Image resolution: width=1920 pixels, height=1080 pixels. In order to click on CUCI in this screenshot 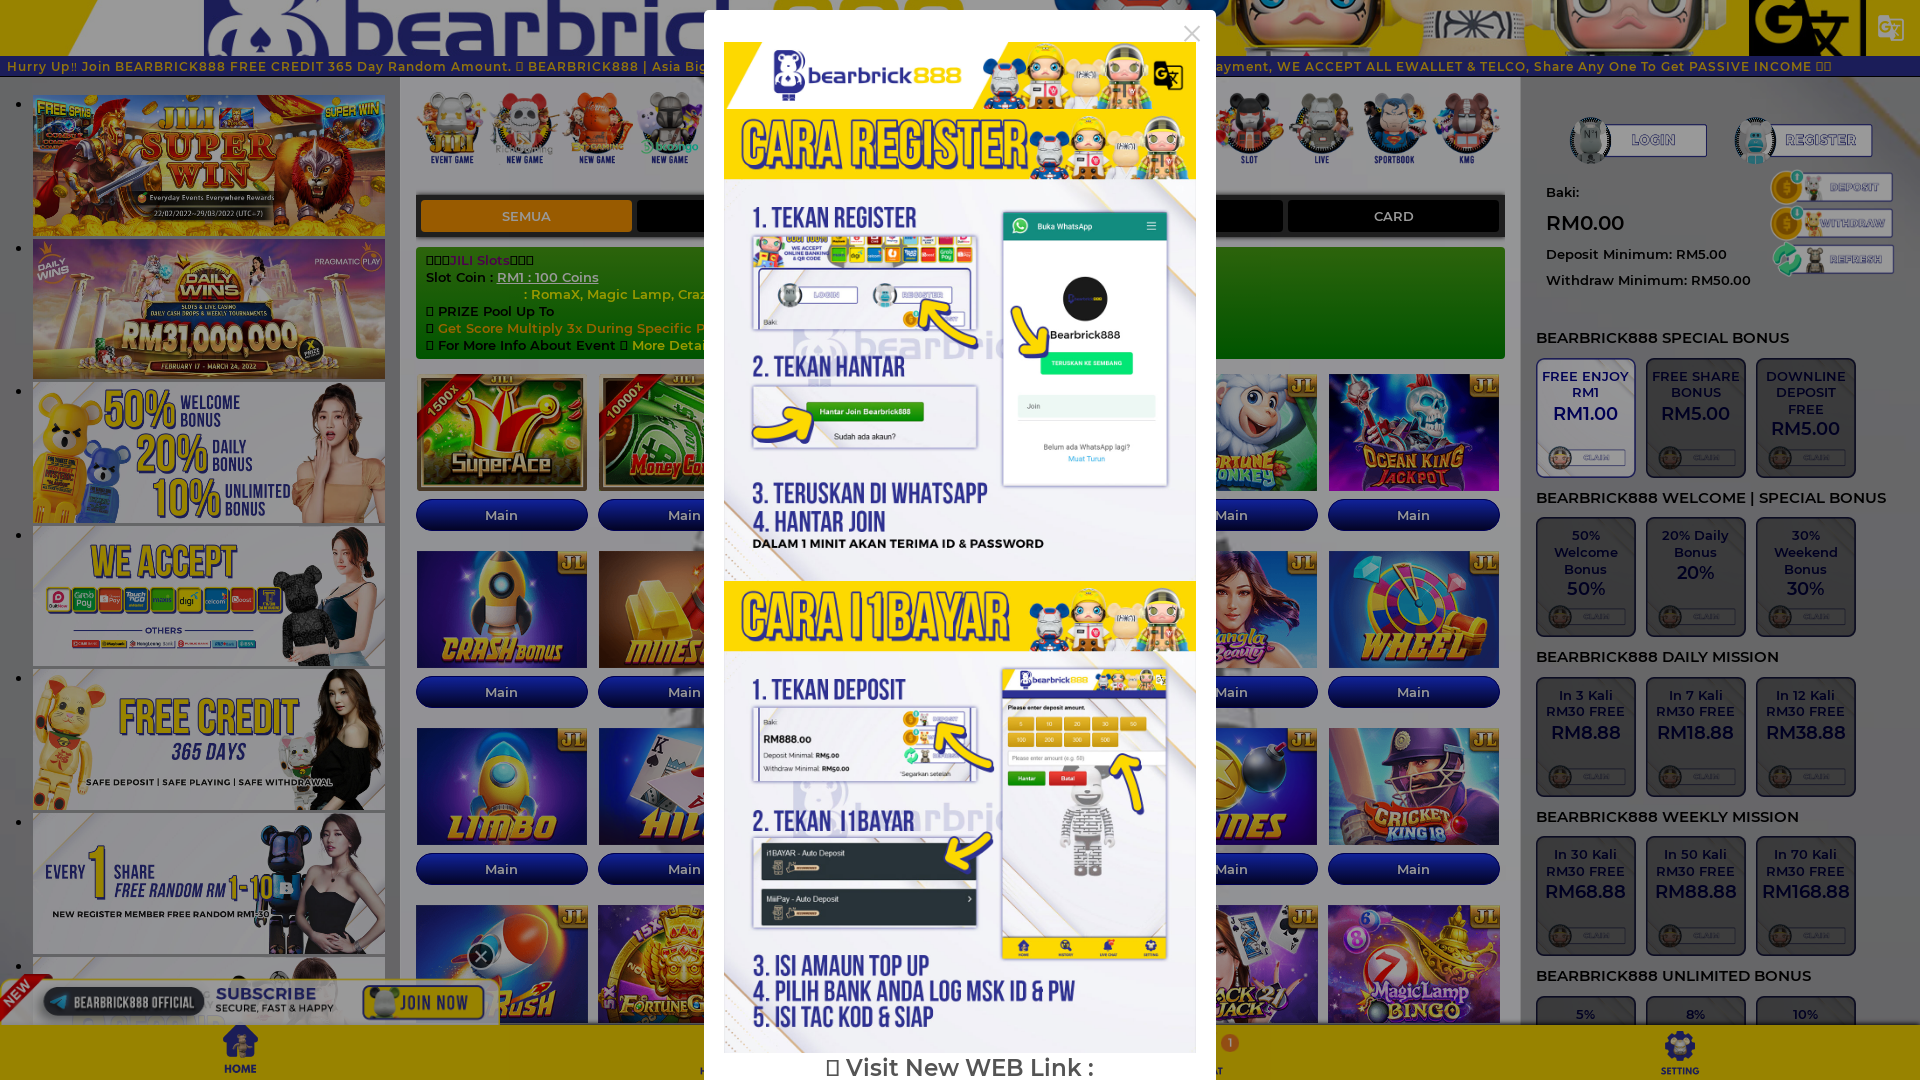, I will do `click(1830, 223)`.